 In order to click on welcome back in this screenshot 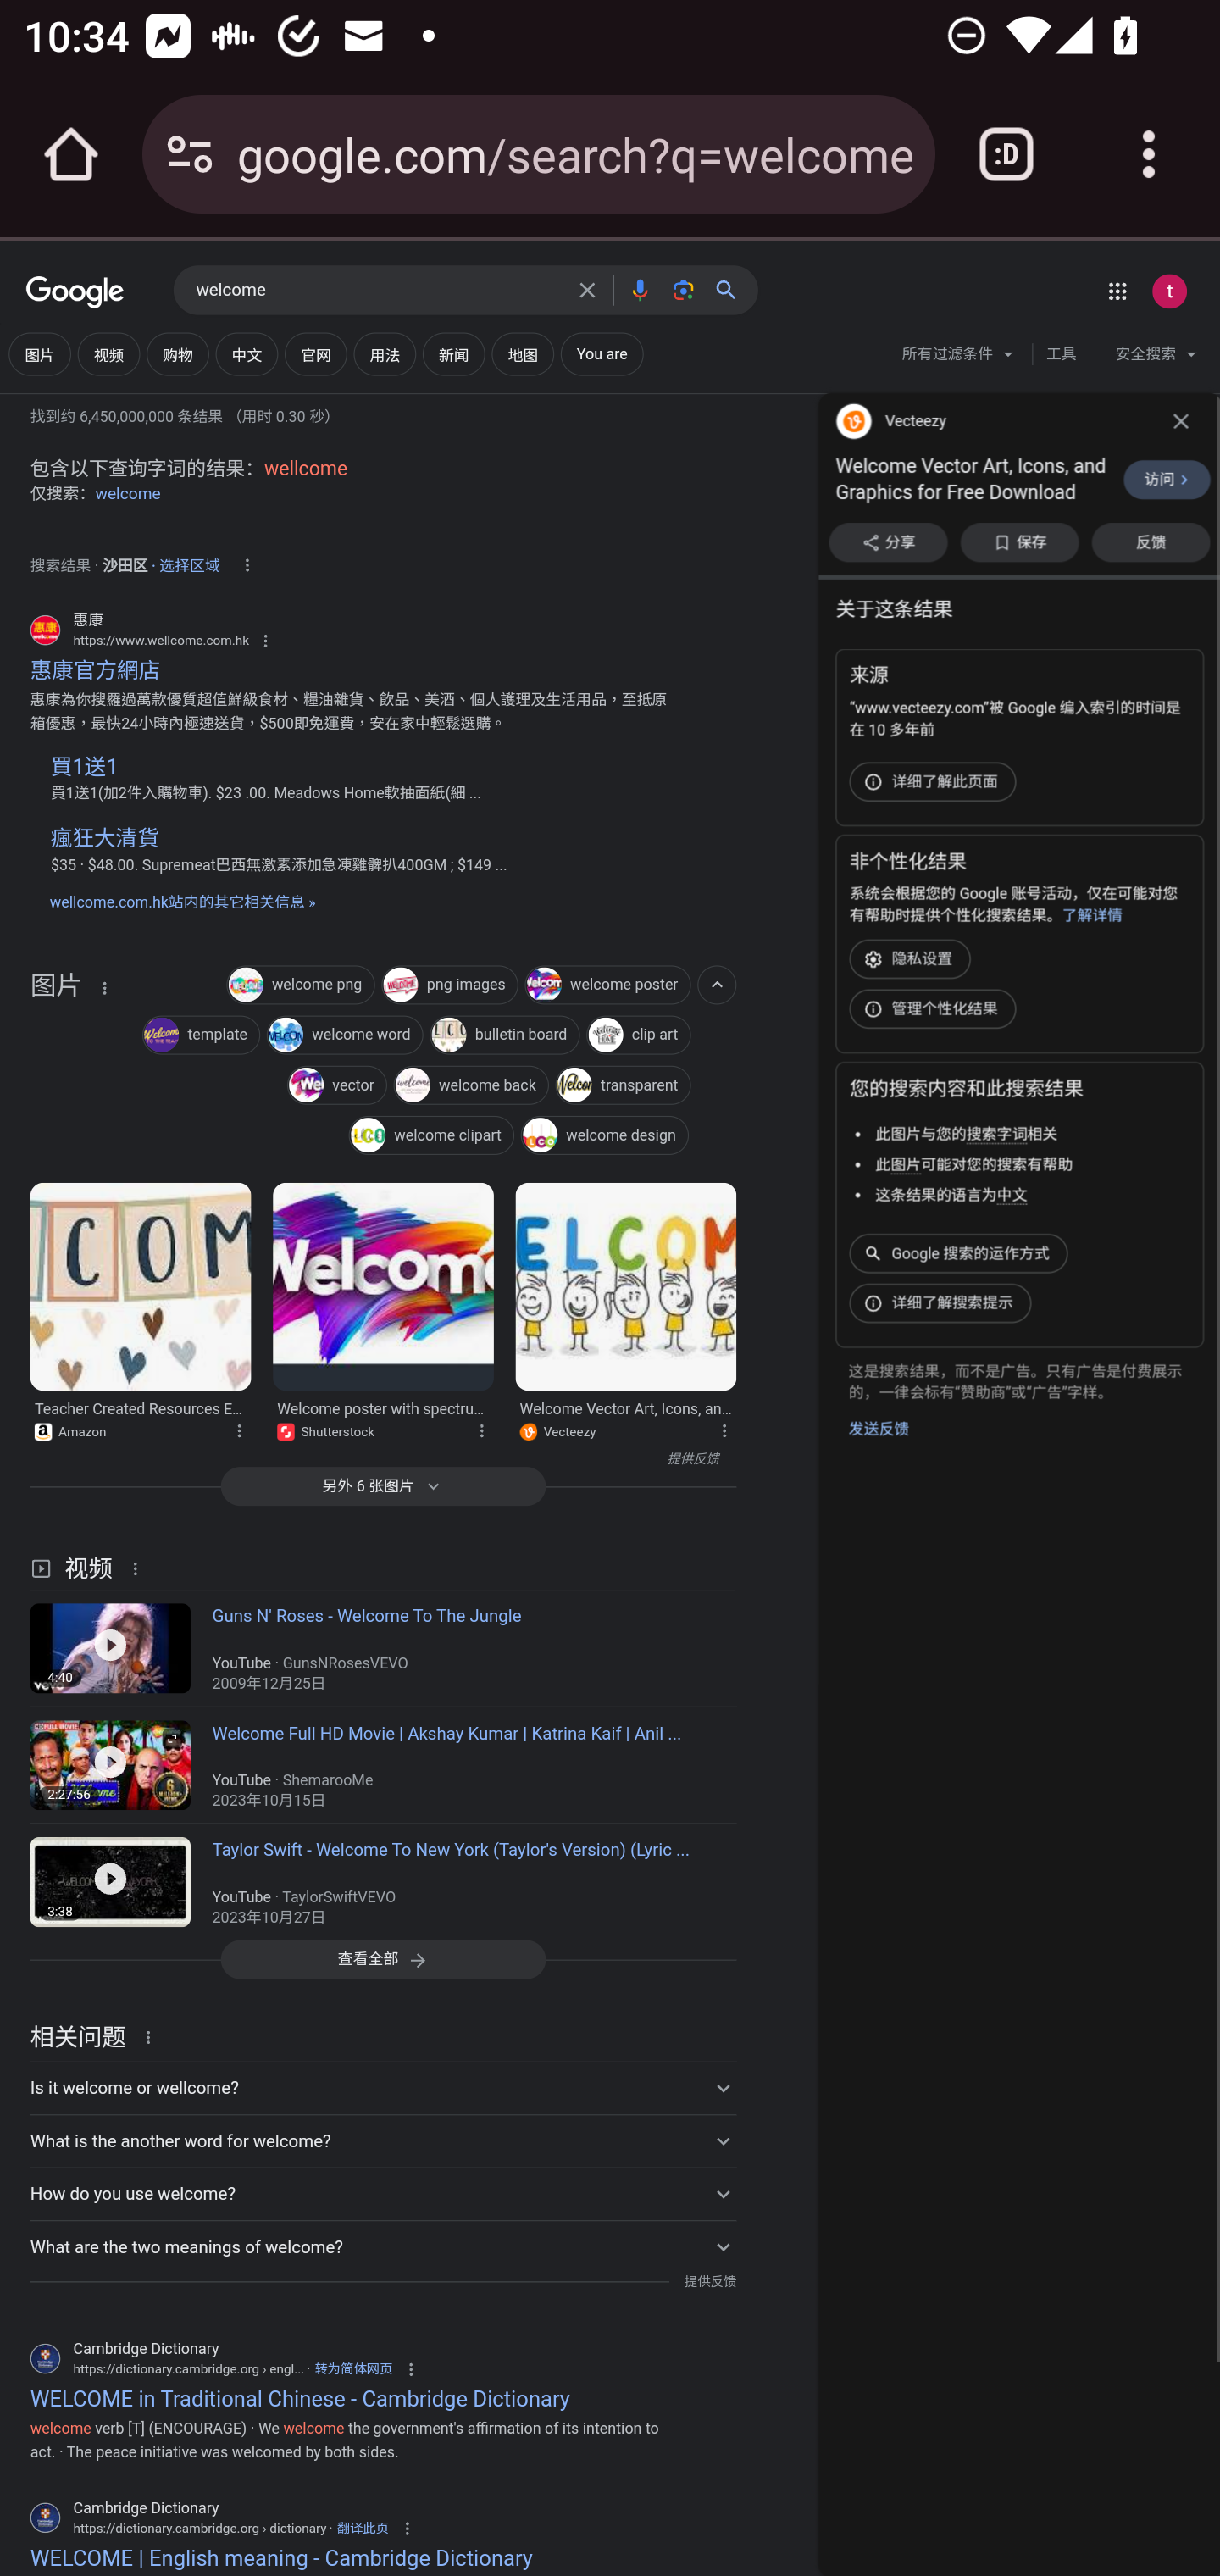, I will do `click(471, 1086)`.